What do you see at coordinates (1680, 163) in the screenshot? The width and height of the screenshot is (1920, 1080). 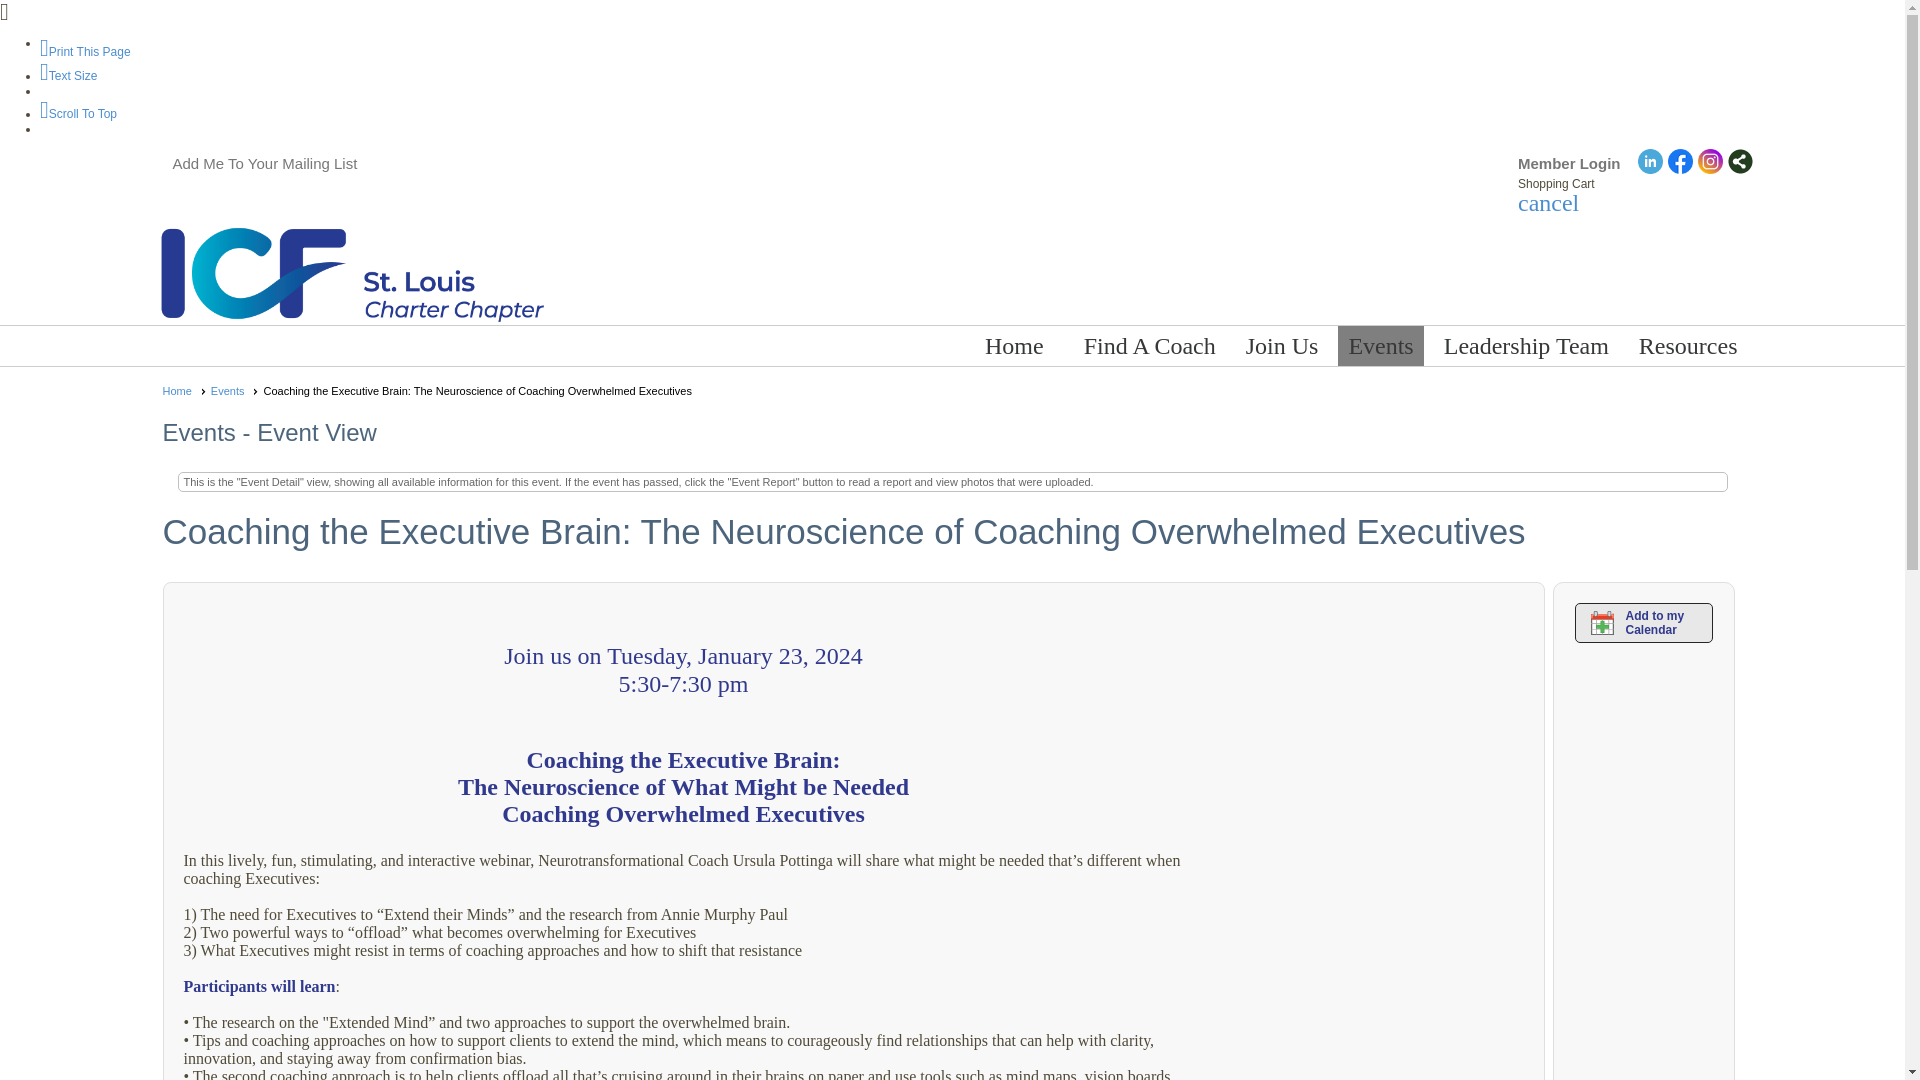 I see `Visit us on Facebook` at bounding box center [1680, 163].